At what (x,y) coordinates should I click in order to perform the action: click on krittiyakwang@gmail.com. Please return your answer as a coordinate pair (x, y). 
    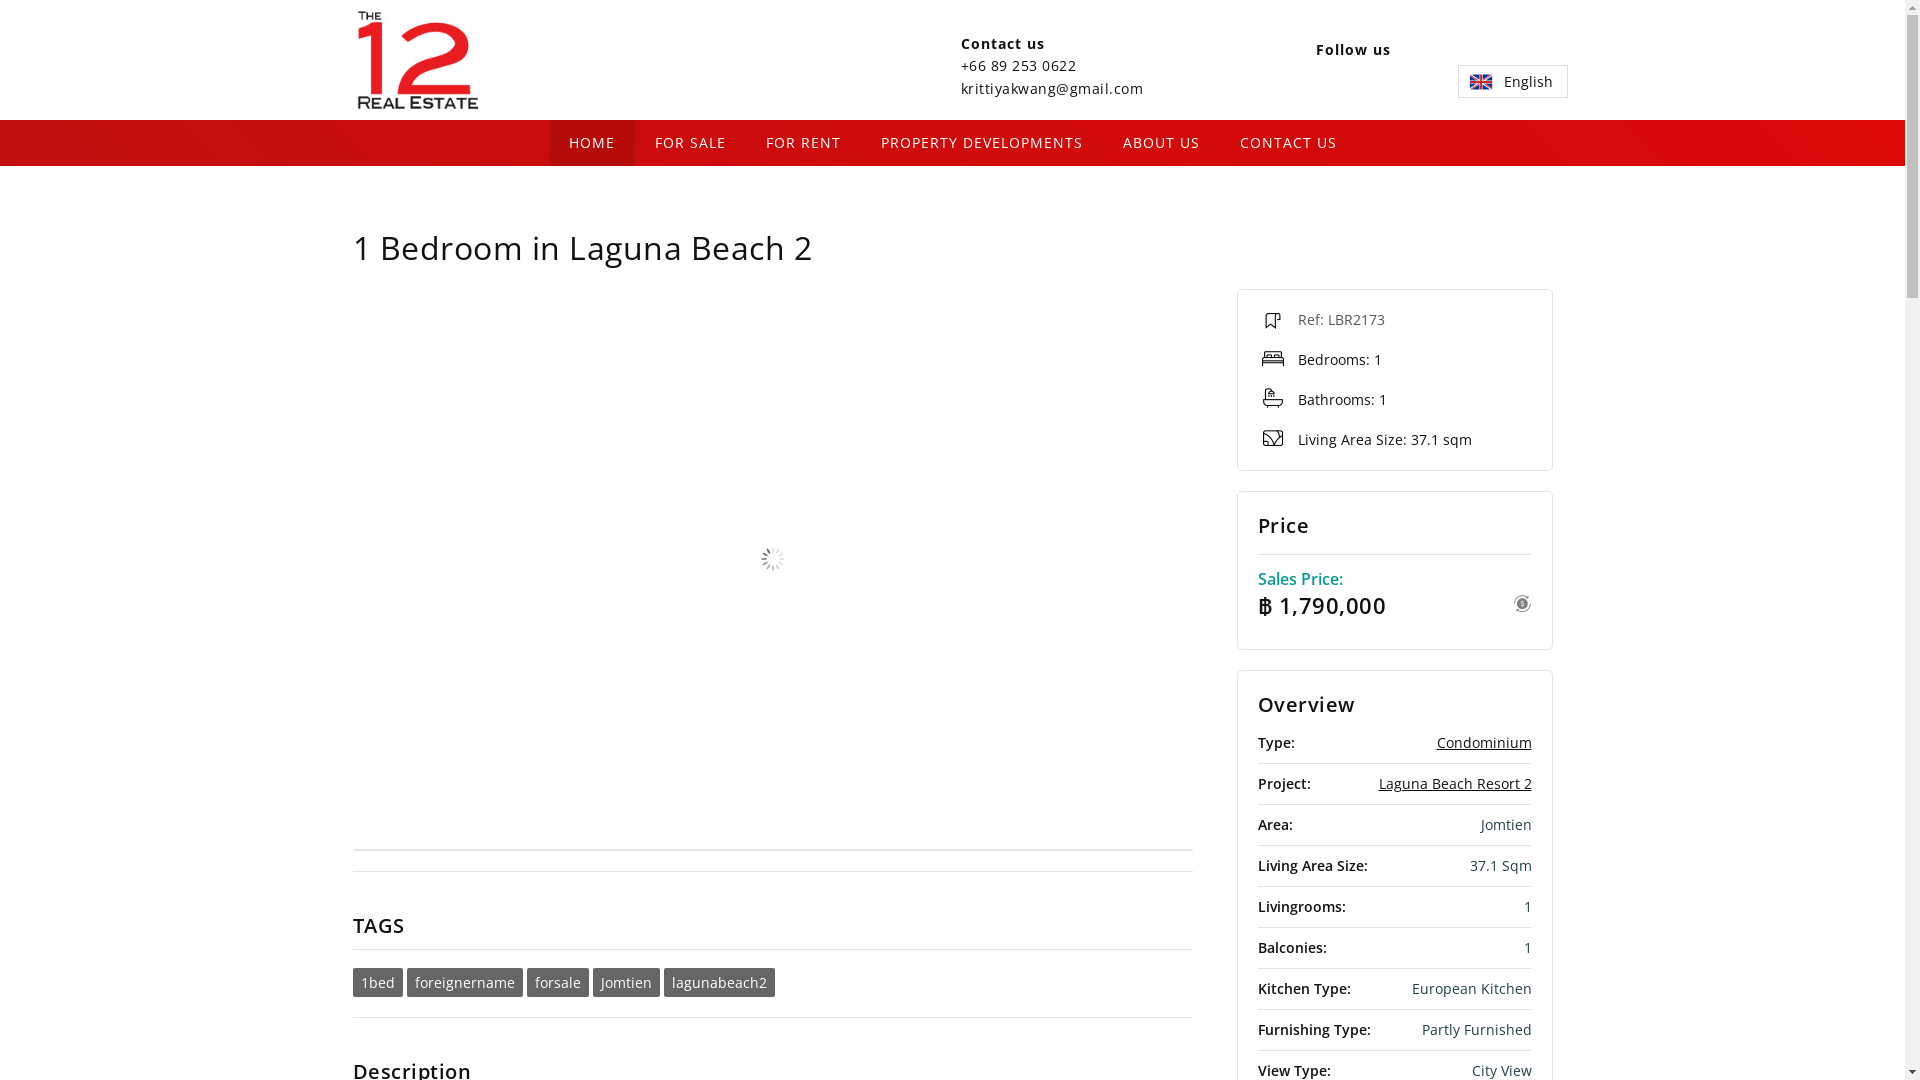
    Looking at the image, I should click on (1052, 88).